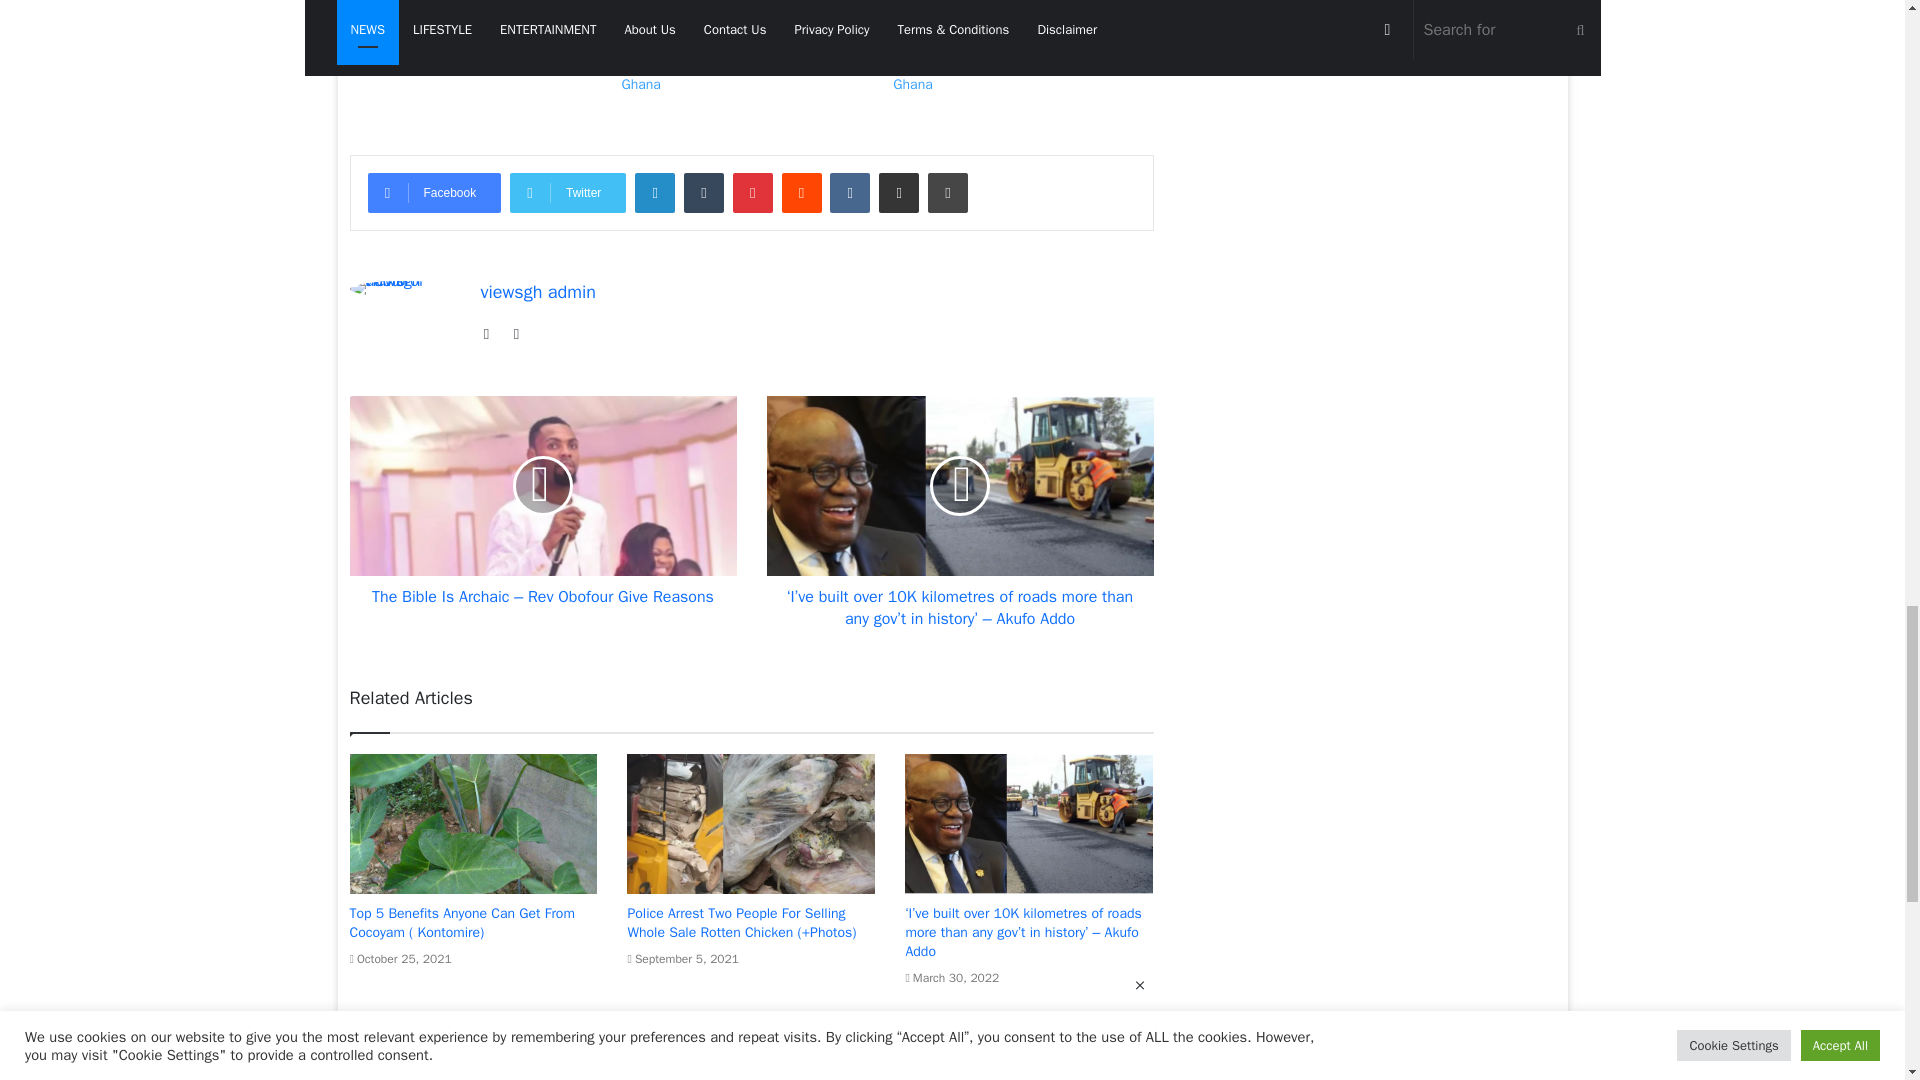 The height and width of the screenshot is (1080, 1920). I want to click on LinkedIn, so click(655, 192).